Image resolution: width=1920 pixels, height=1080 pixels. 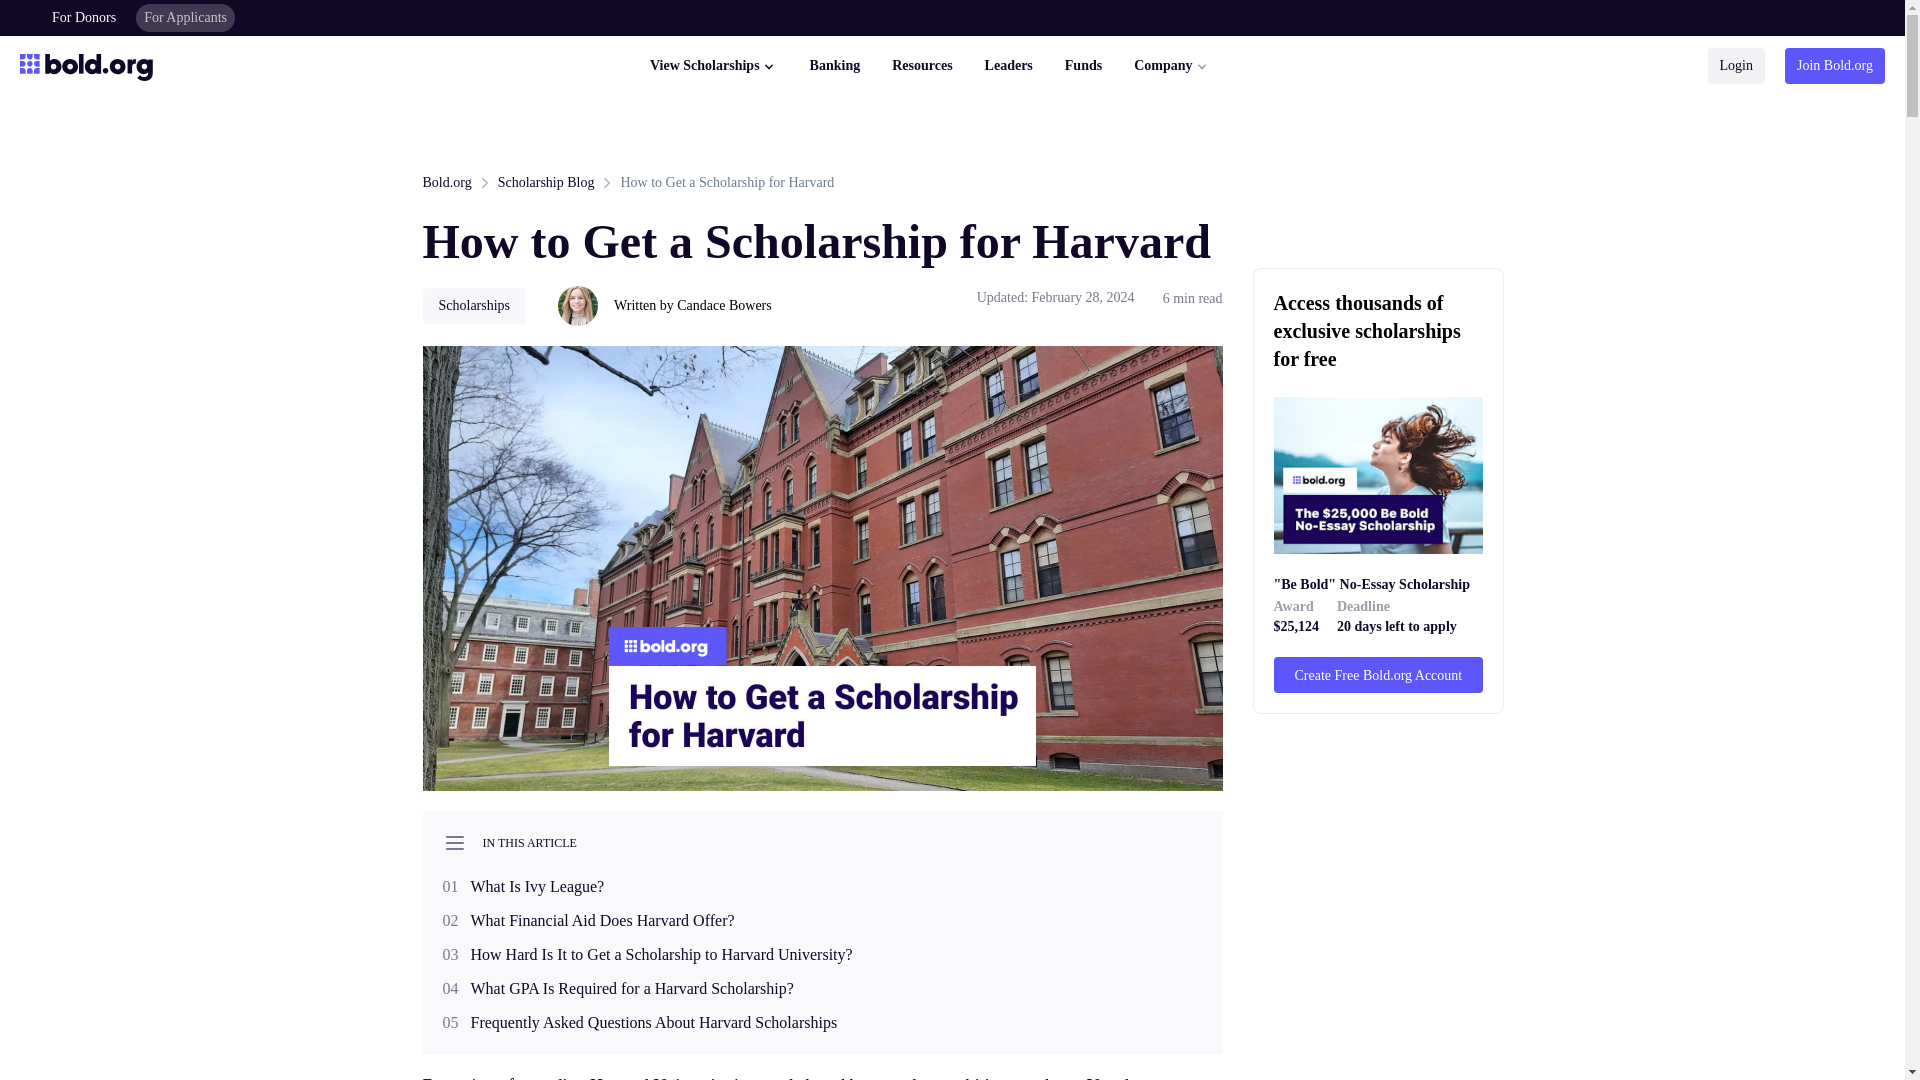 I want to click on Scholarship Blog, so click(x=546, y=182).